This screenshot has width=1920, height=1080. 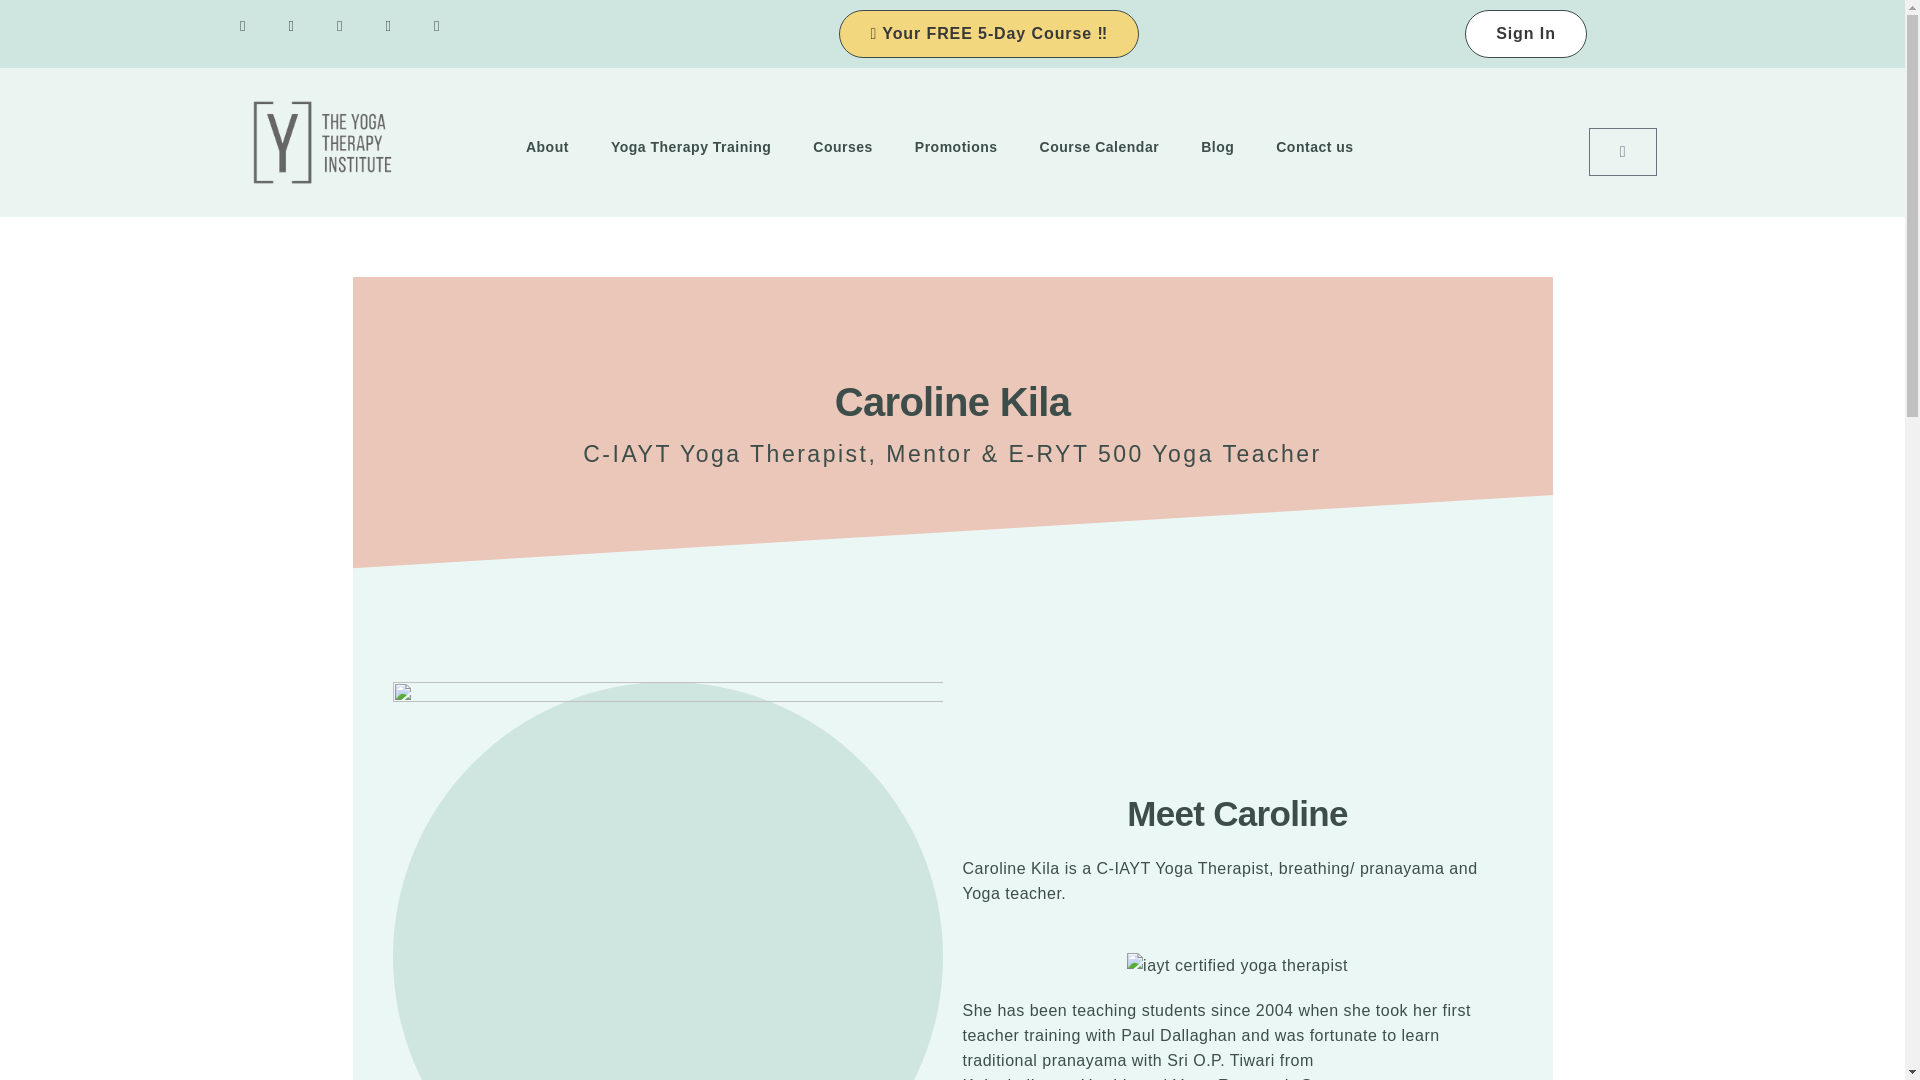 I want to click on Courses, so click(x=842, y=148).